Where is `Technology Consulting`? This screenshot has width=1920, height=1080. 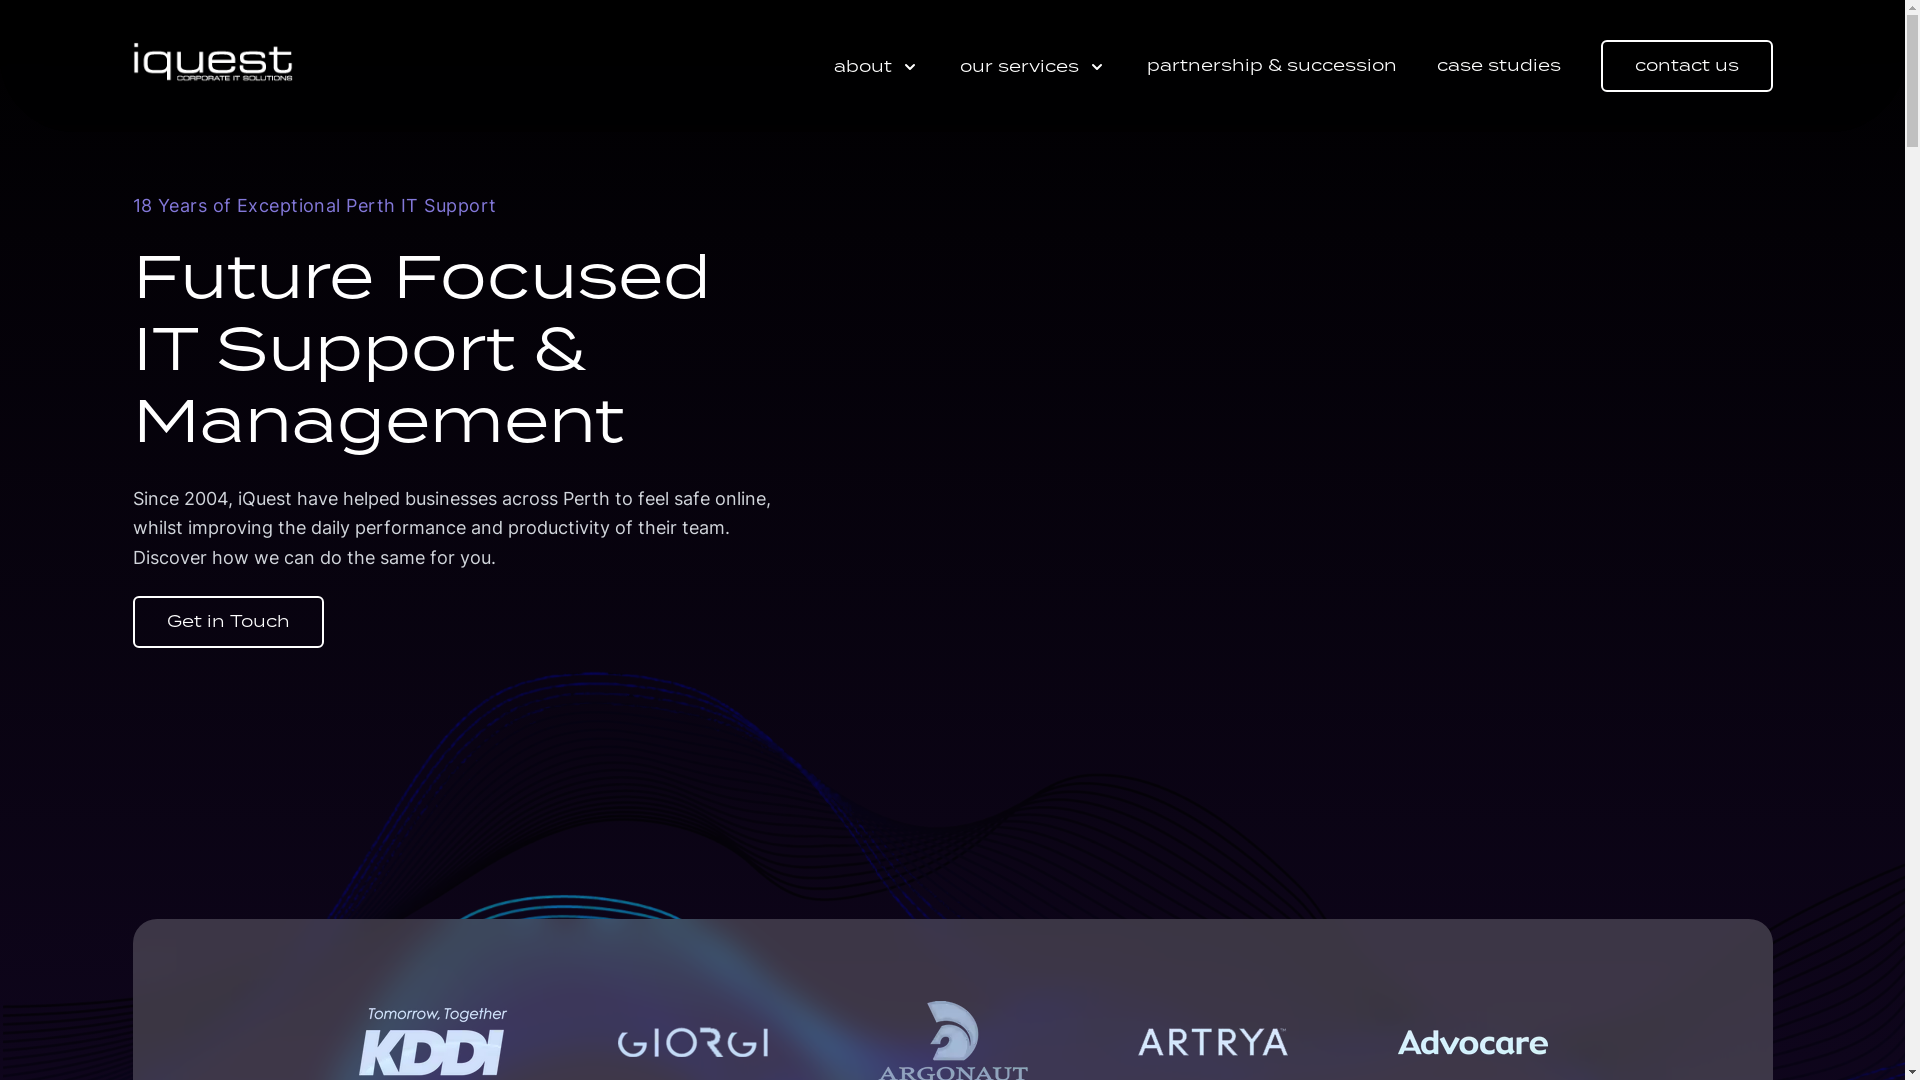
Technology Consulting is located at coordinates (1322, 984).